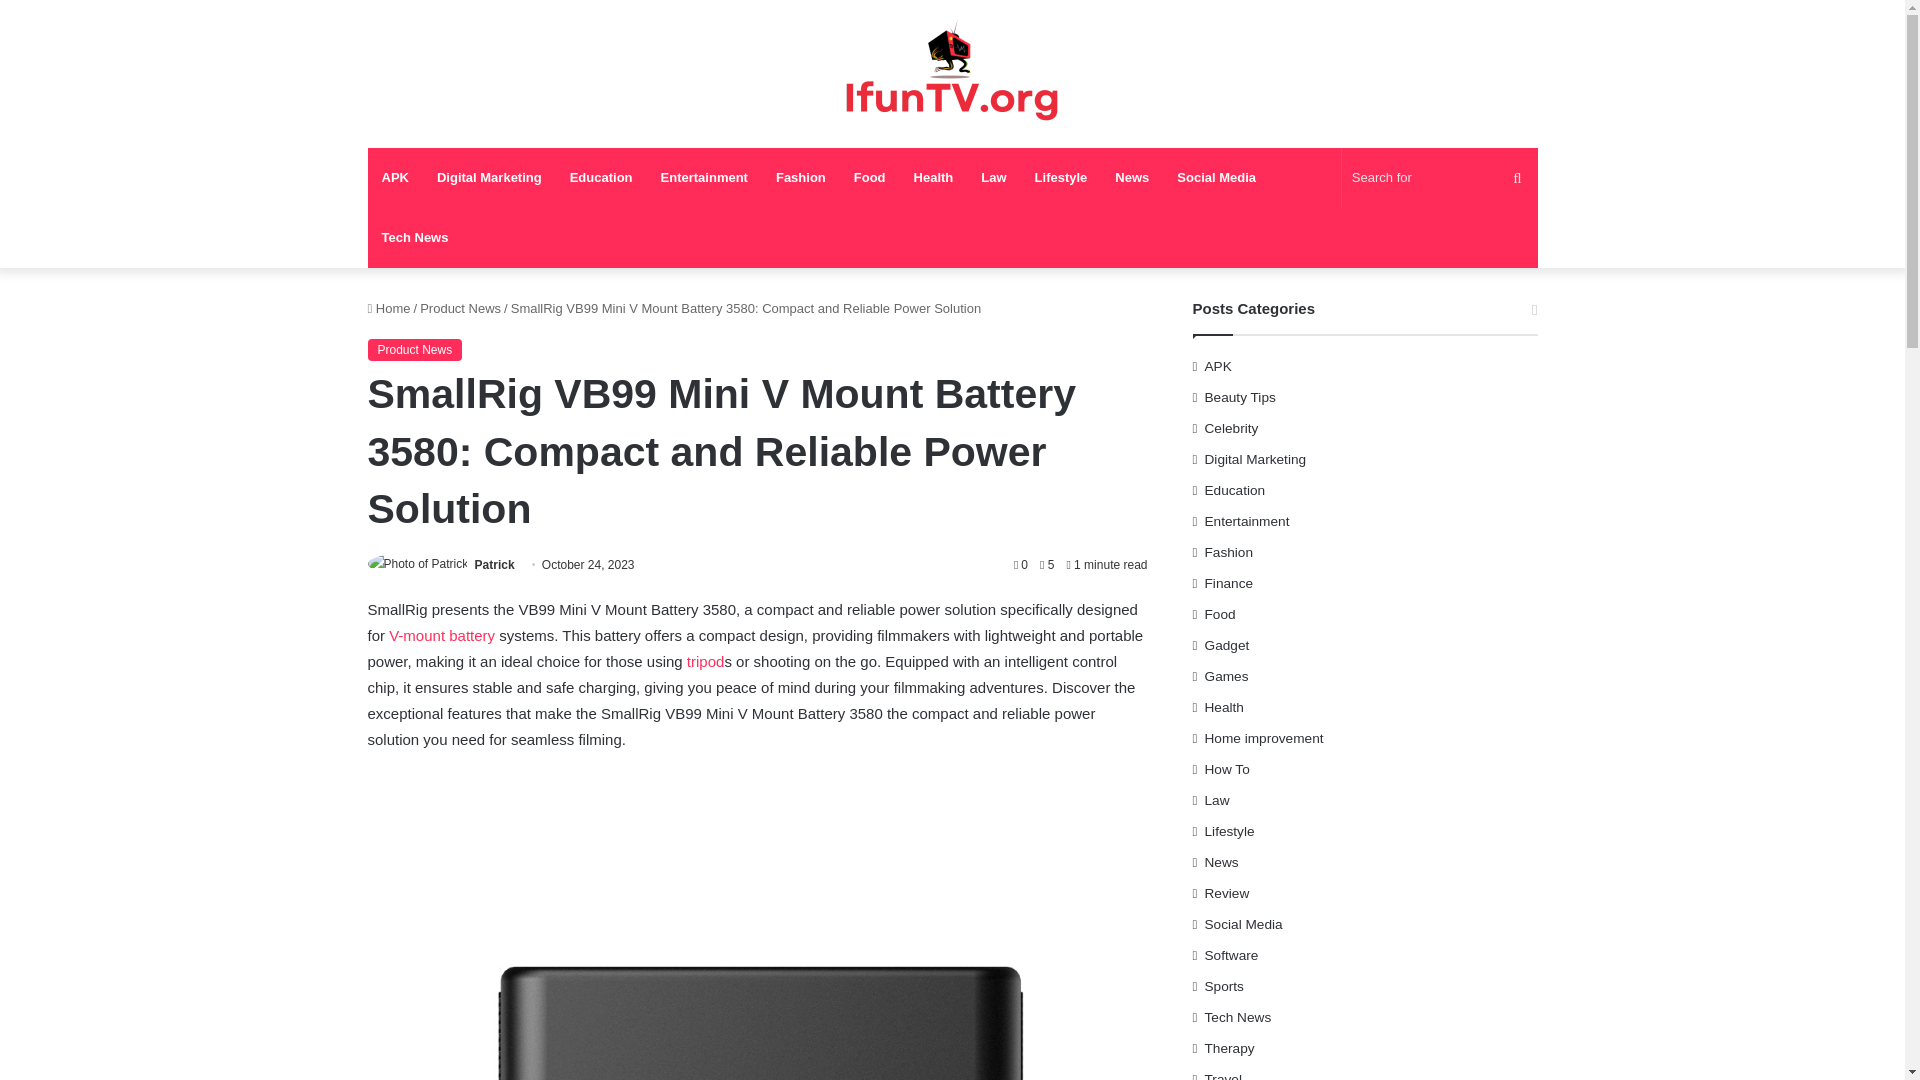  Describe the element at coordinates (460, 308) in the screenshot. I see `Product News` at that location.